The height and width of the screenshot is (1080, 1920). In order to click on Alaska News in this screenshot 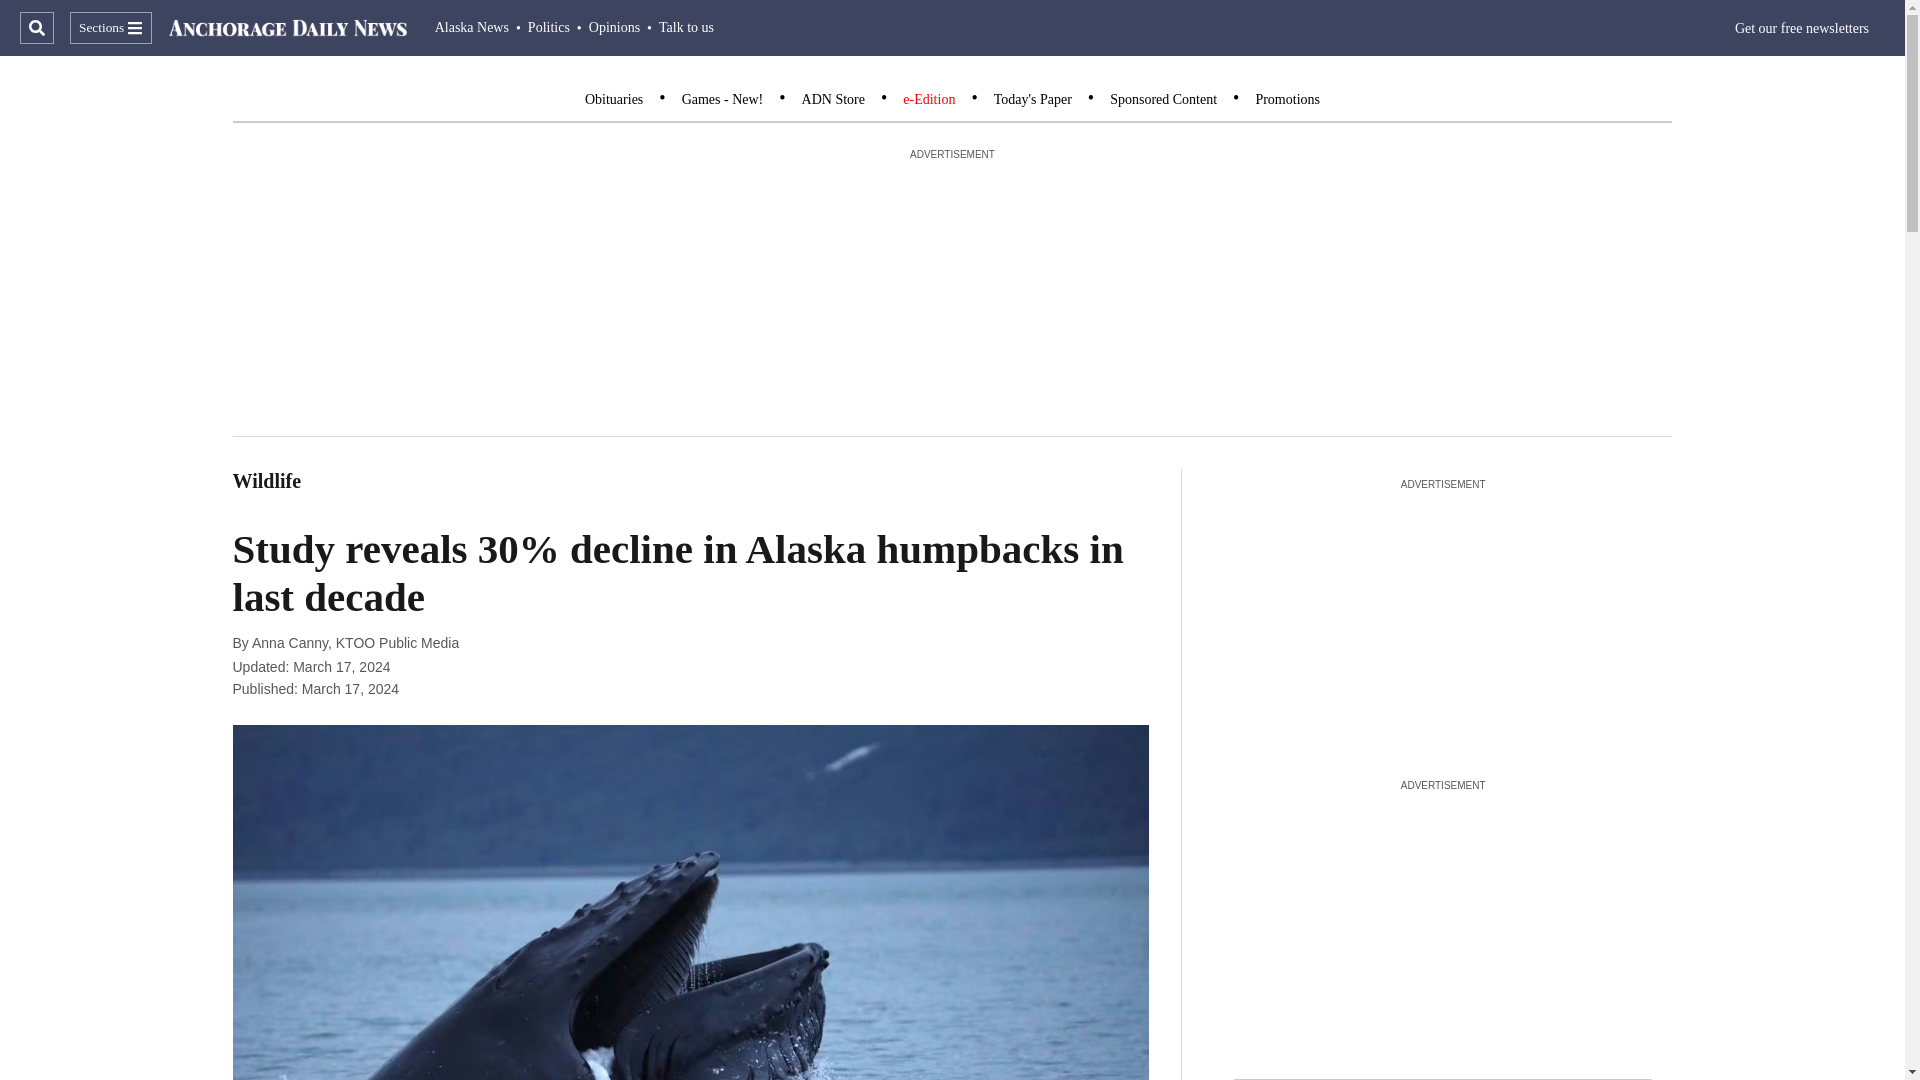, I will do `click(472, 27)`.